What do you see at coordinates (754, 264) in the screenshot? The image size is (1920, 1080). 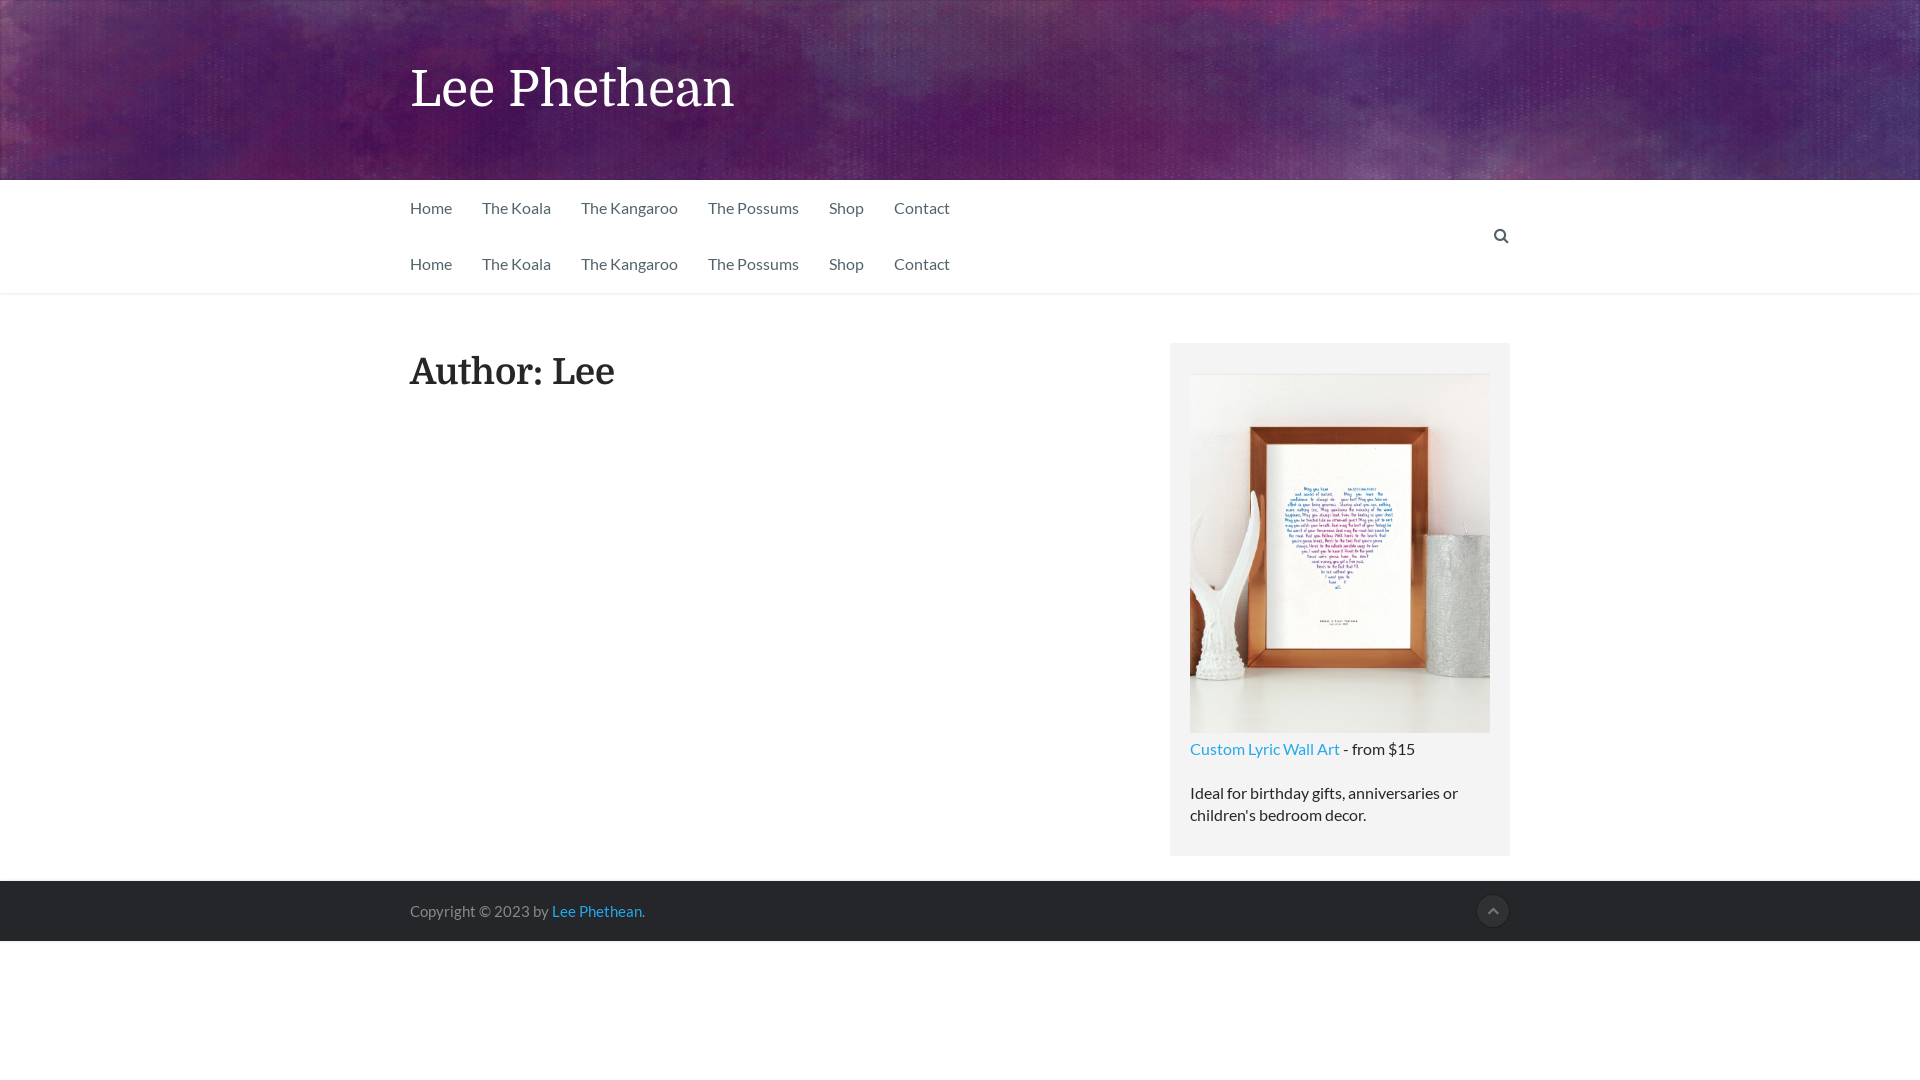 I see `The Possums` at bounding box center [754, 264].